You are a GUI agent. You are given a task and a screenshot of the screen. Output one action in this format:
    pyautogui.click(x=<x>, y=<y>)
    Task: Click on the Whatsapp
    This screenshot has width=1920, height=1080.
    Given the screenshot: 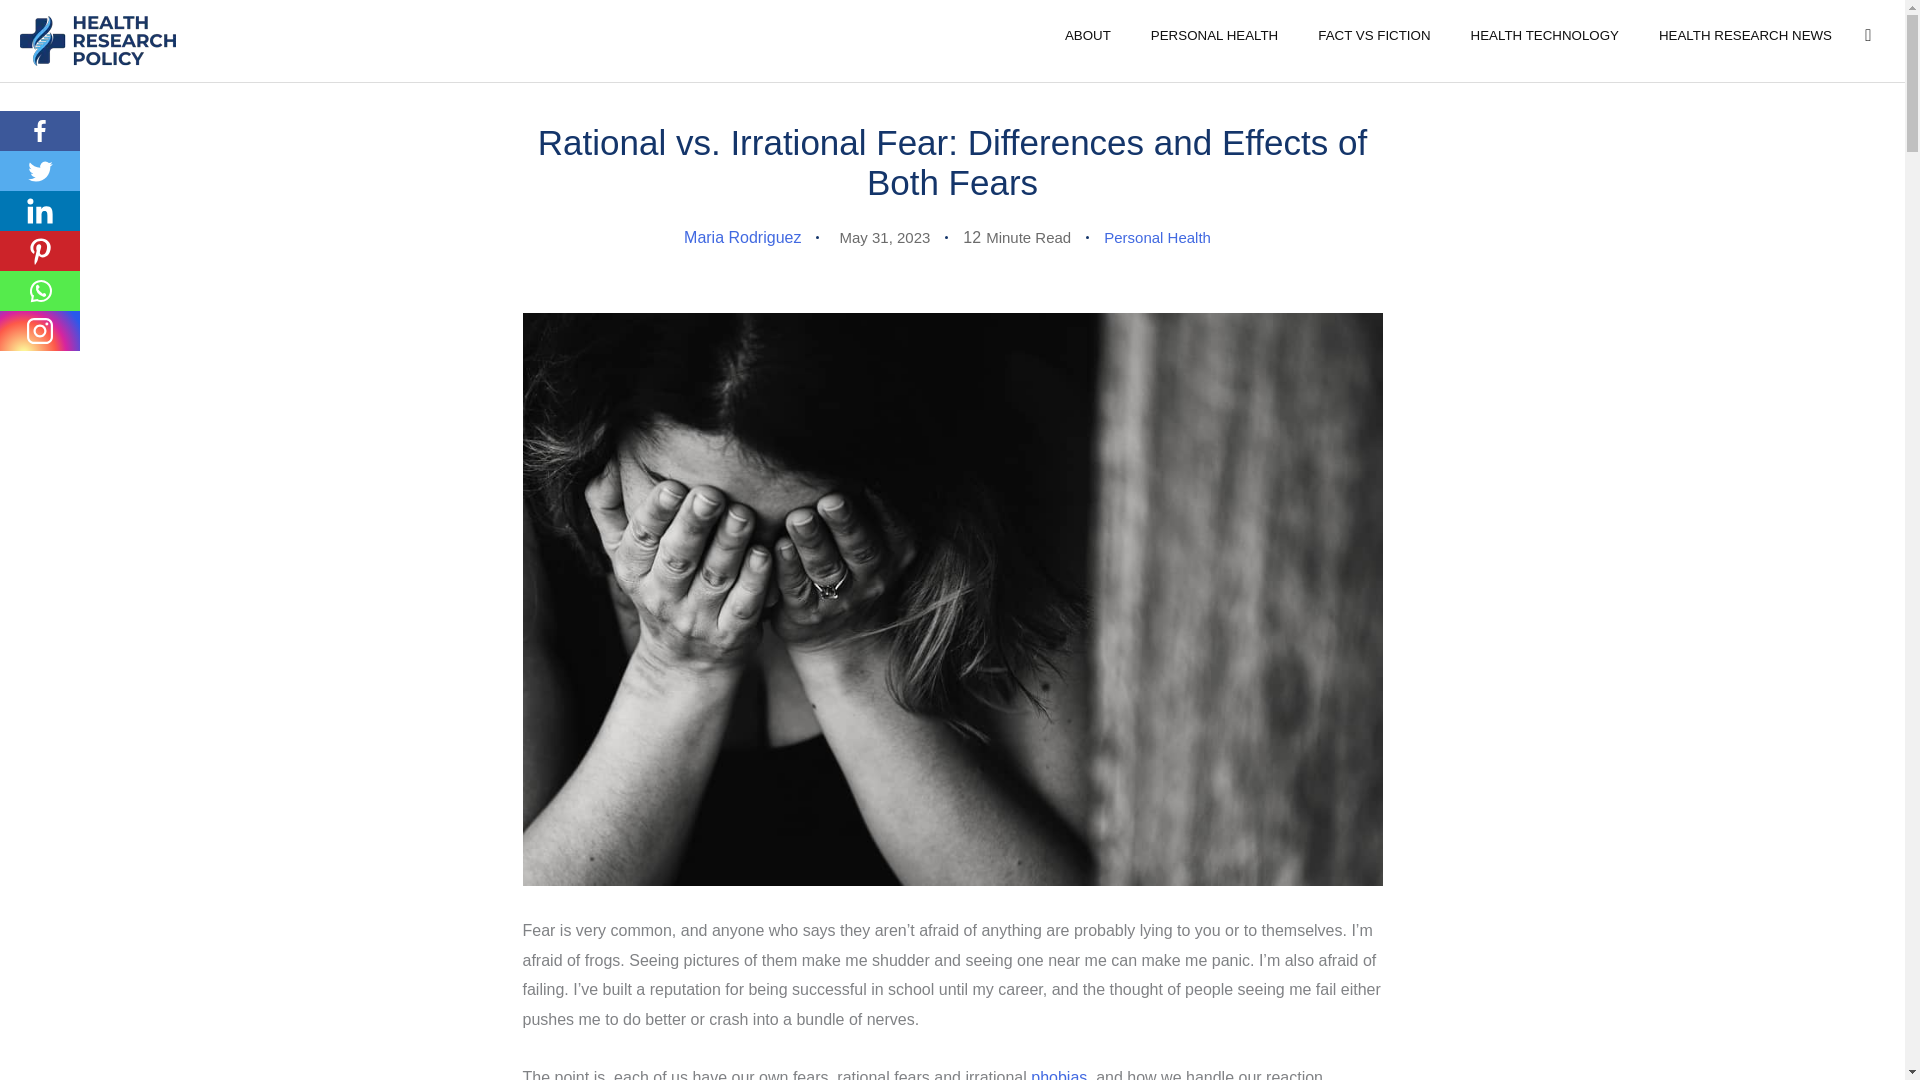 What is the action you would take?
    pyautogui.click(x=40, y=291)
    